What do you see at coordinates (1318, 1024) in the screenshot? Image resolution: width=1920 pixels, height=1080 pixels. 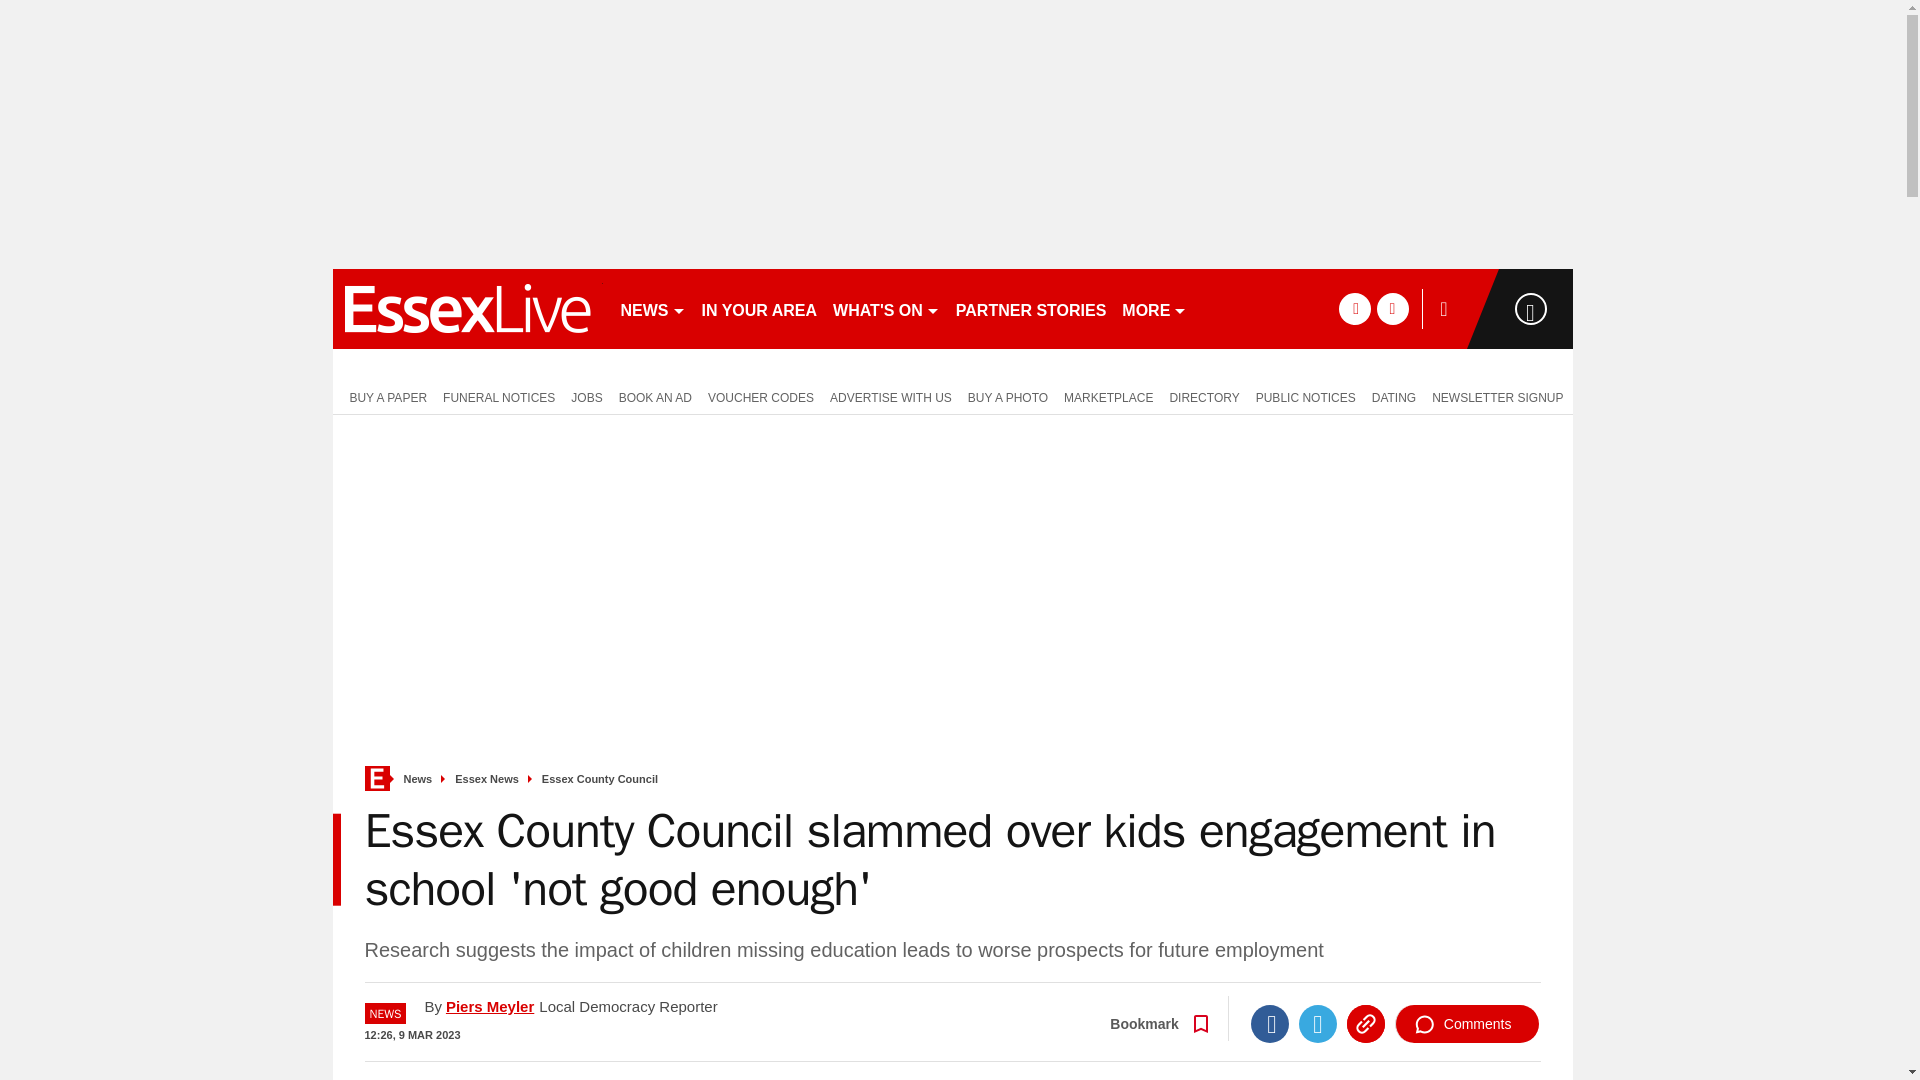 I see `Twitter` at bounding box center [1318, 1024].